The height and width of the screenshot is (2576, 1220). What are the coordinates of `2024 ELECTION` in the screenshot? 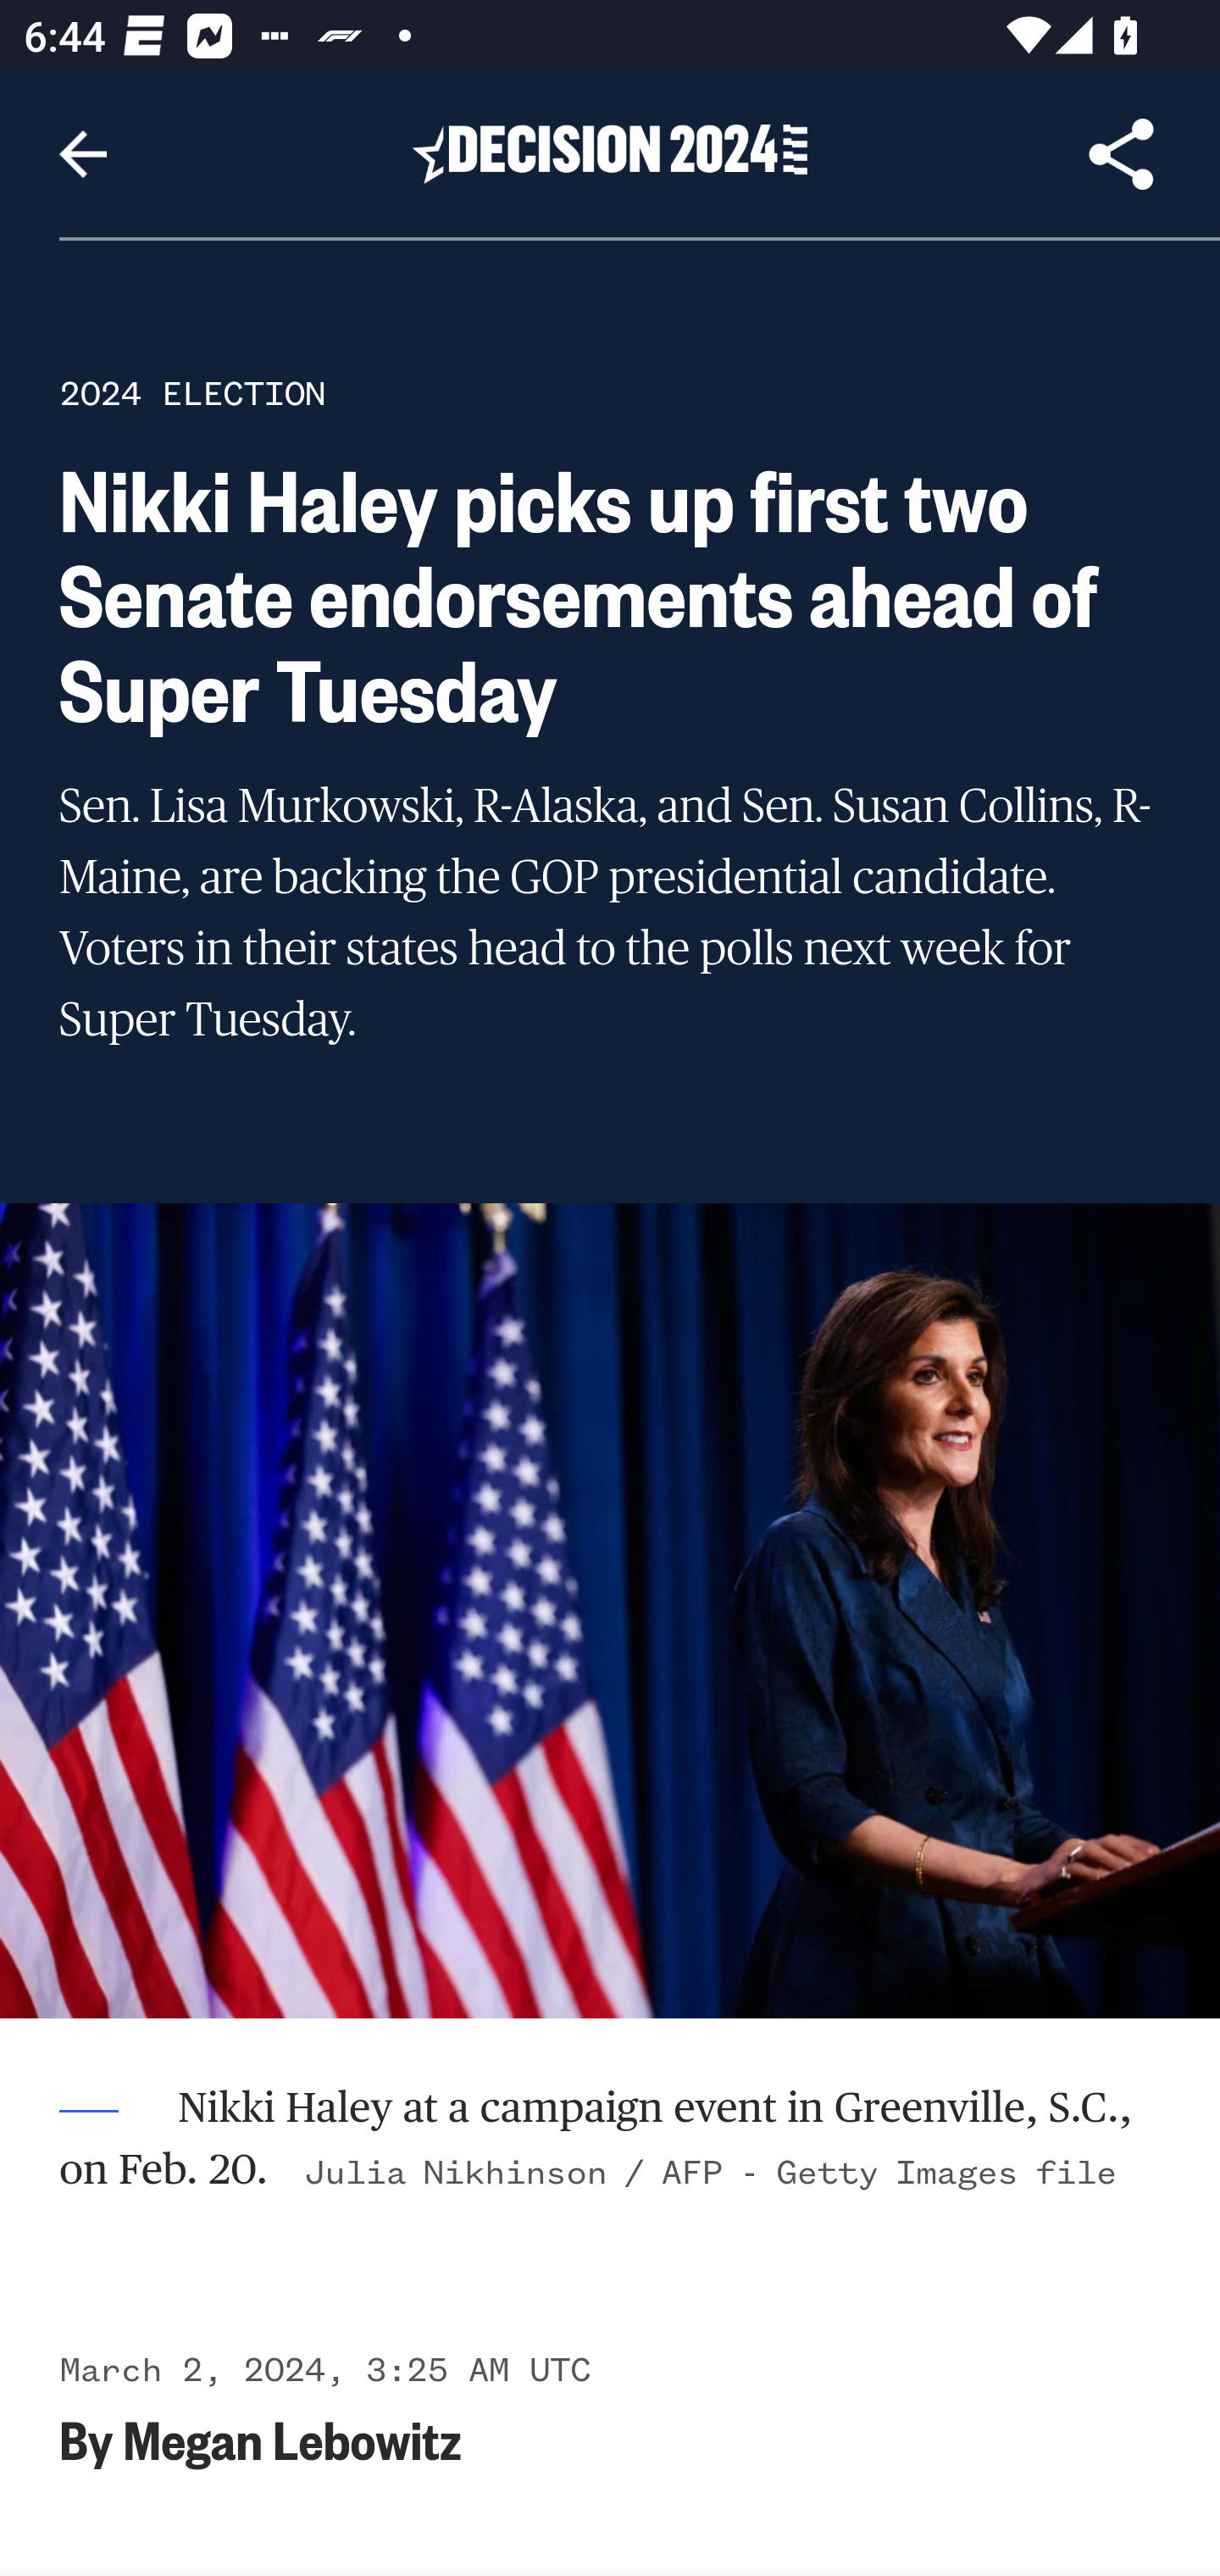 It's located at (192, 393).